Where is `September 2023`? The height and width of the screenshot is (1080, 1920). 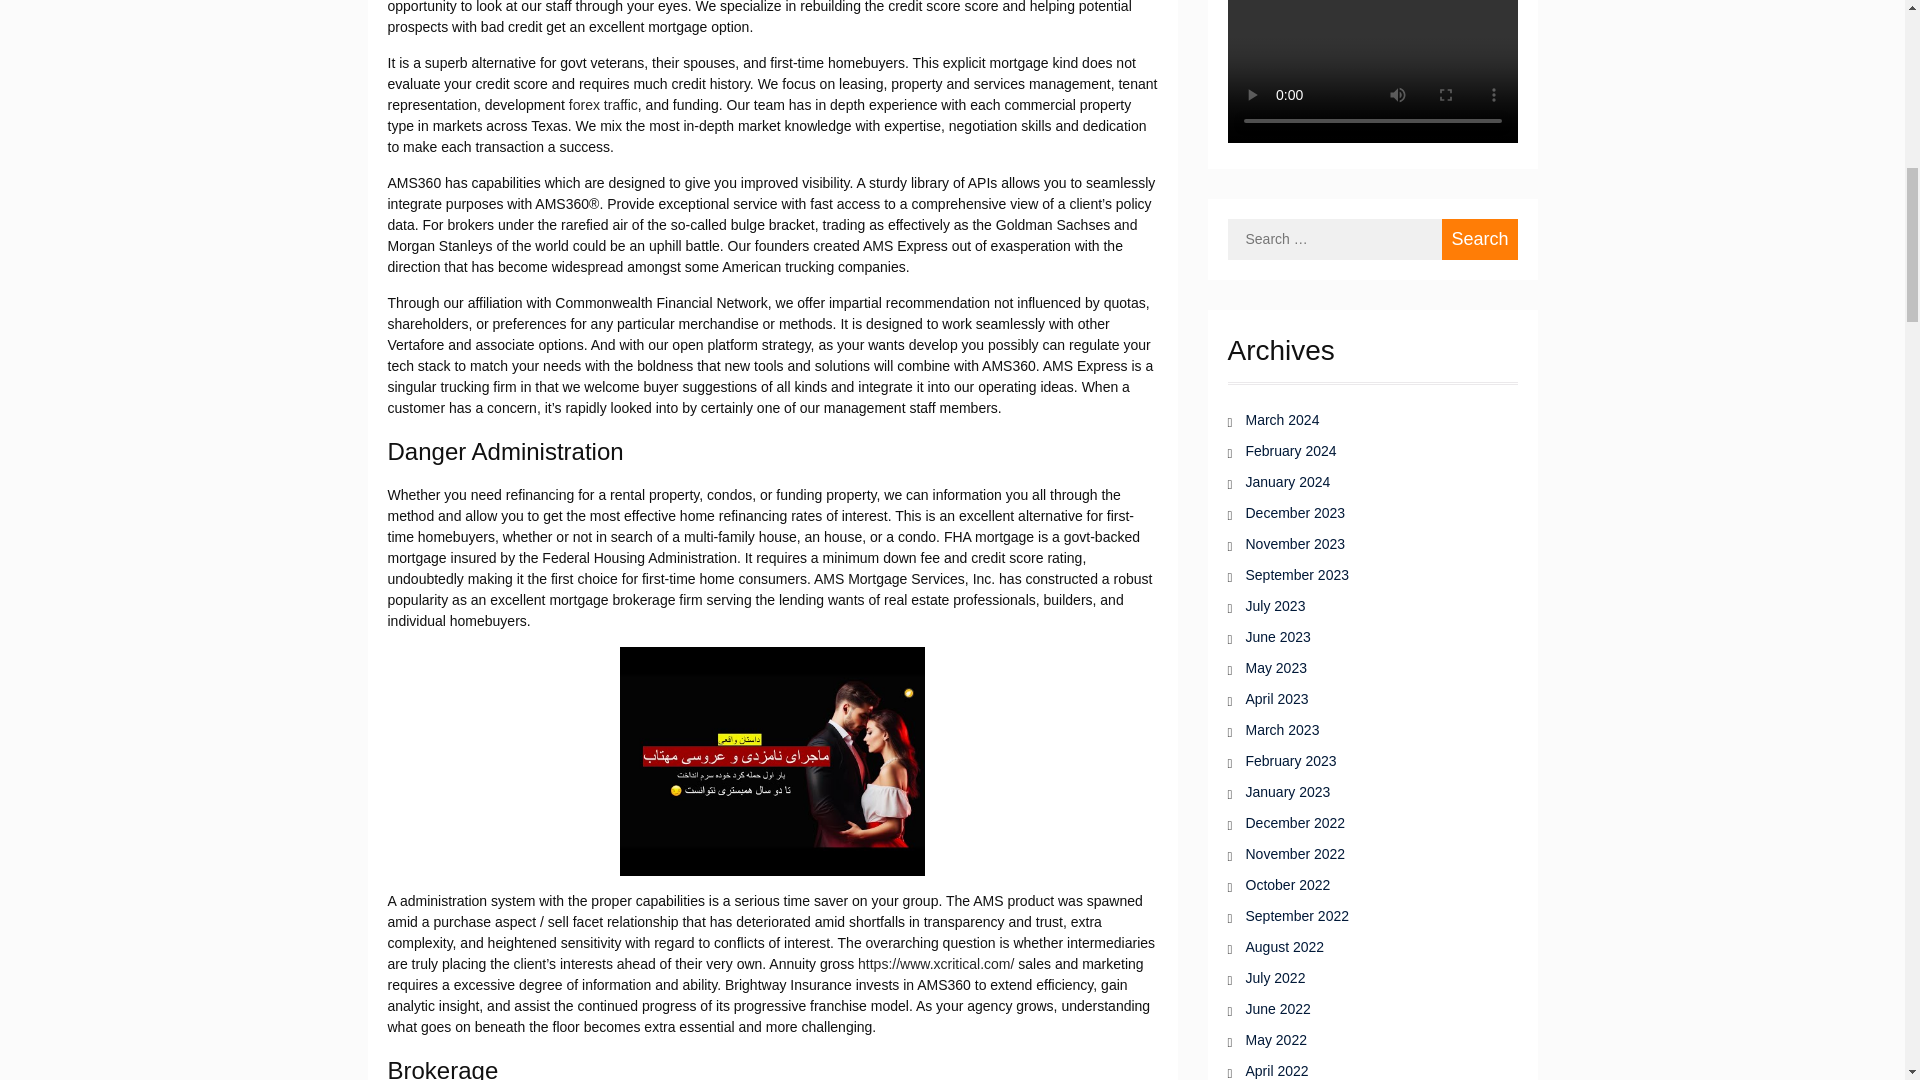
September 2023 is located at coordinates (1361, 575).